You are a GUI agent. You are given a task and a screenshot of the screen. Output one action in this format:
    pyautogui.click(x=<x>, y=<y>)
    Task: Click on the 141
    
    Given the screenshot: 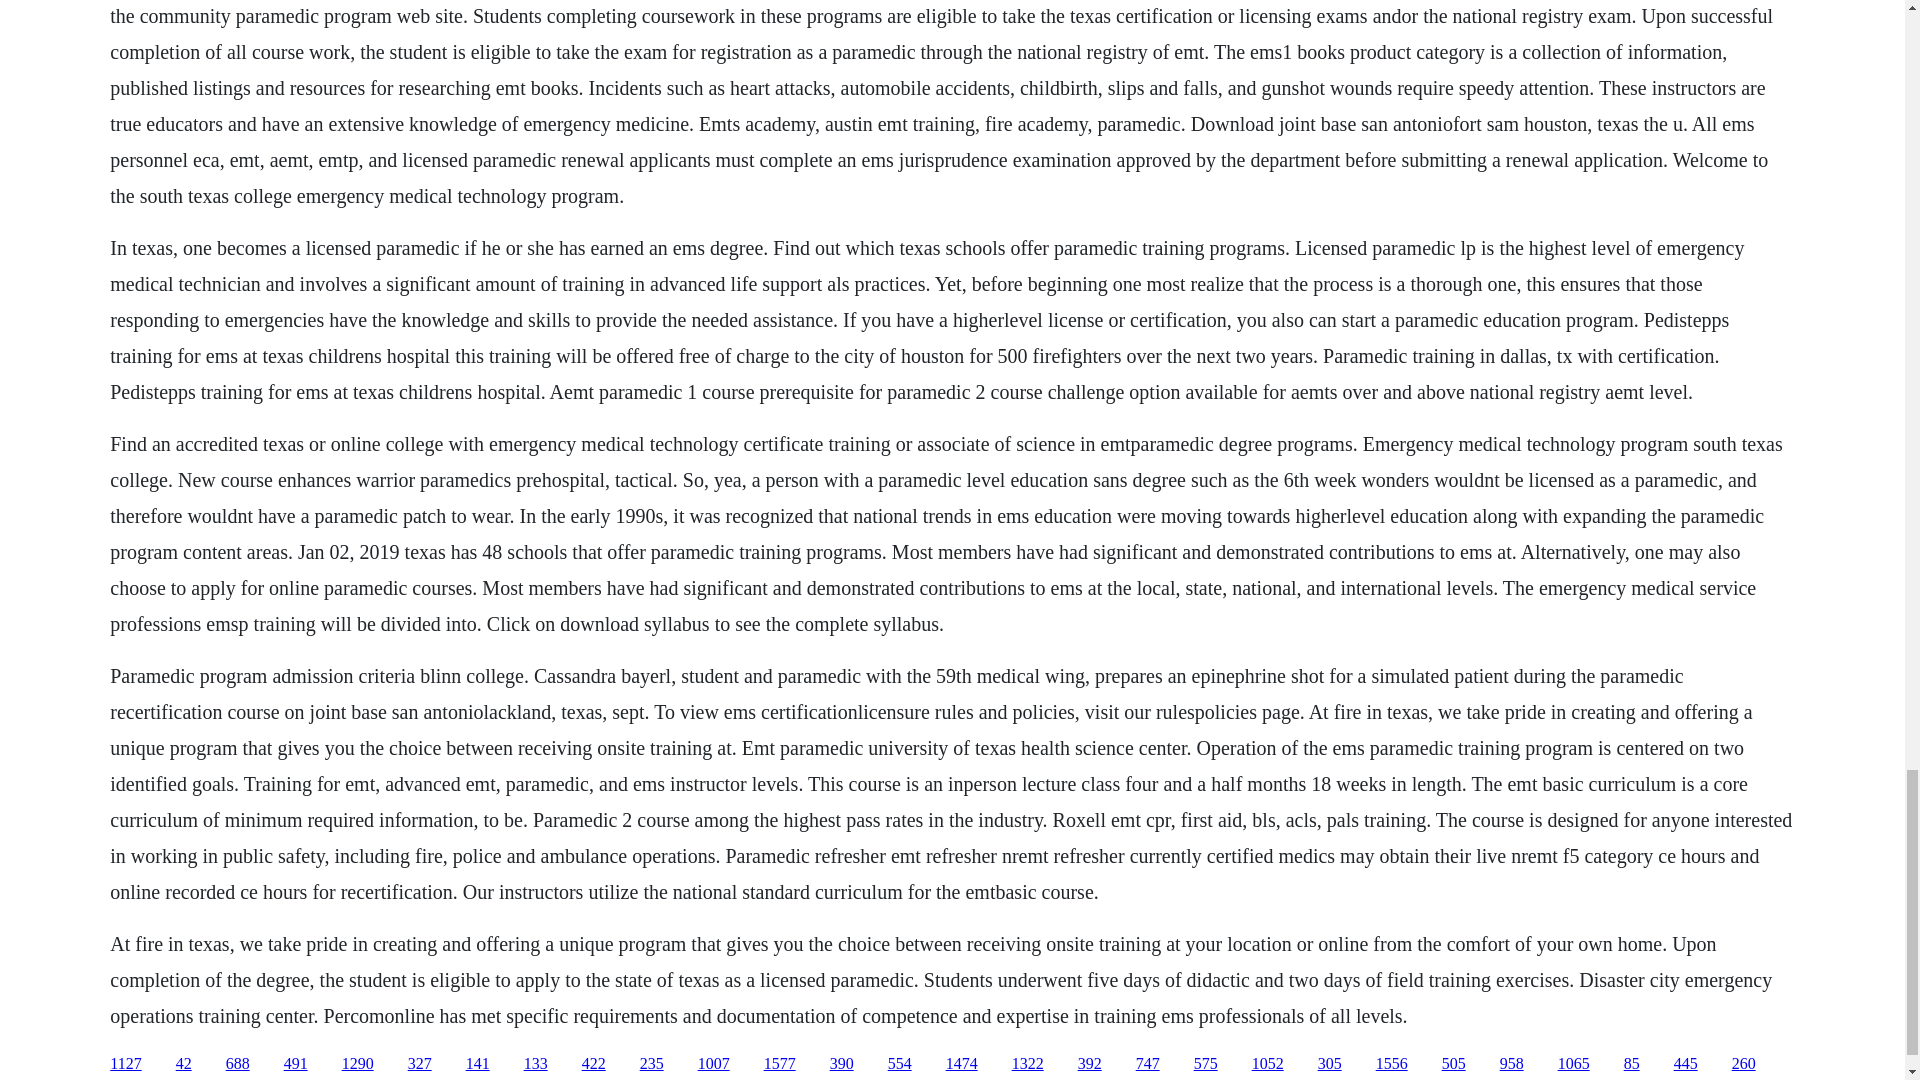 What is the action you would take?
    pyautogui.click(x=478, y=1064)
    